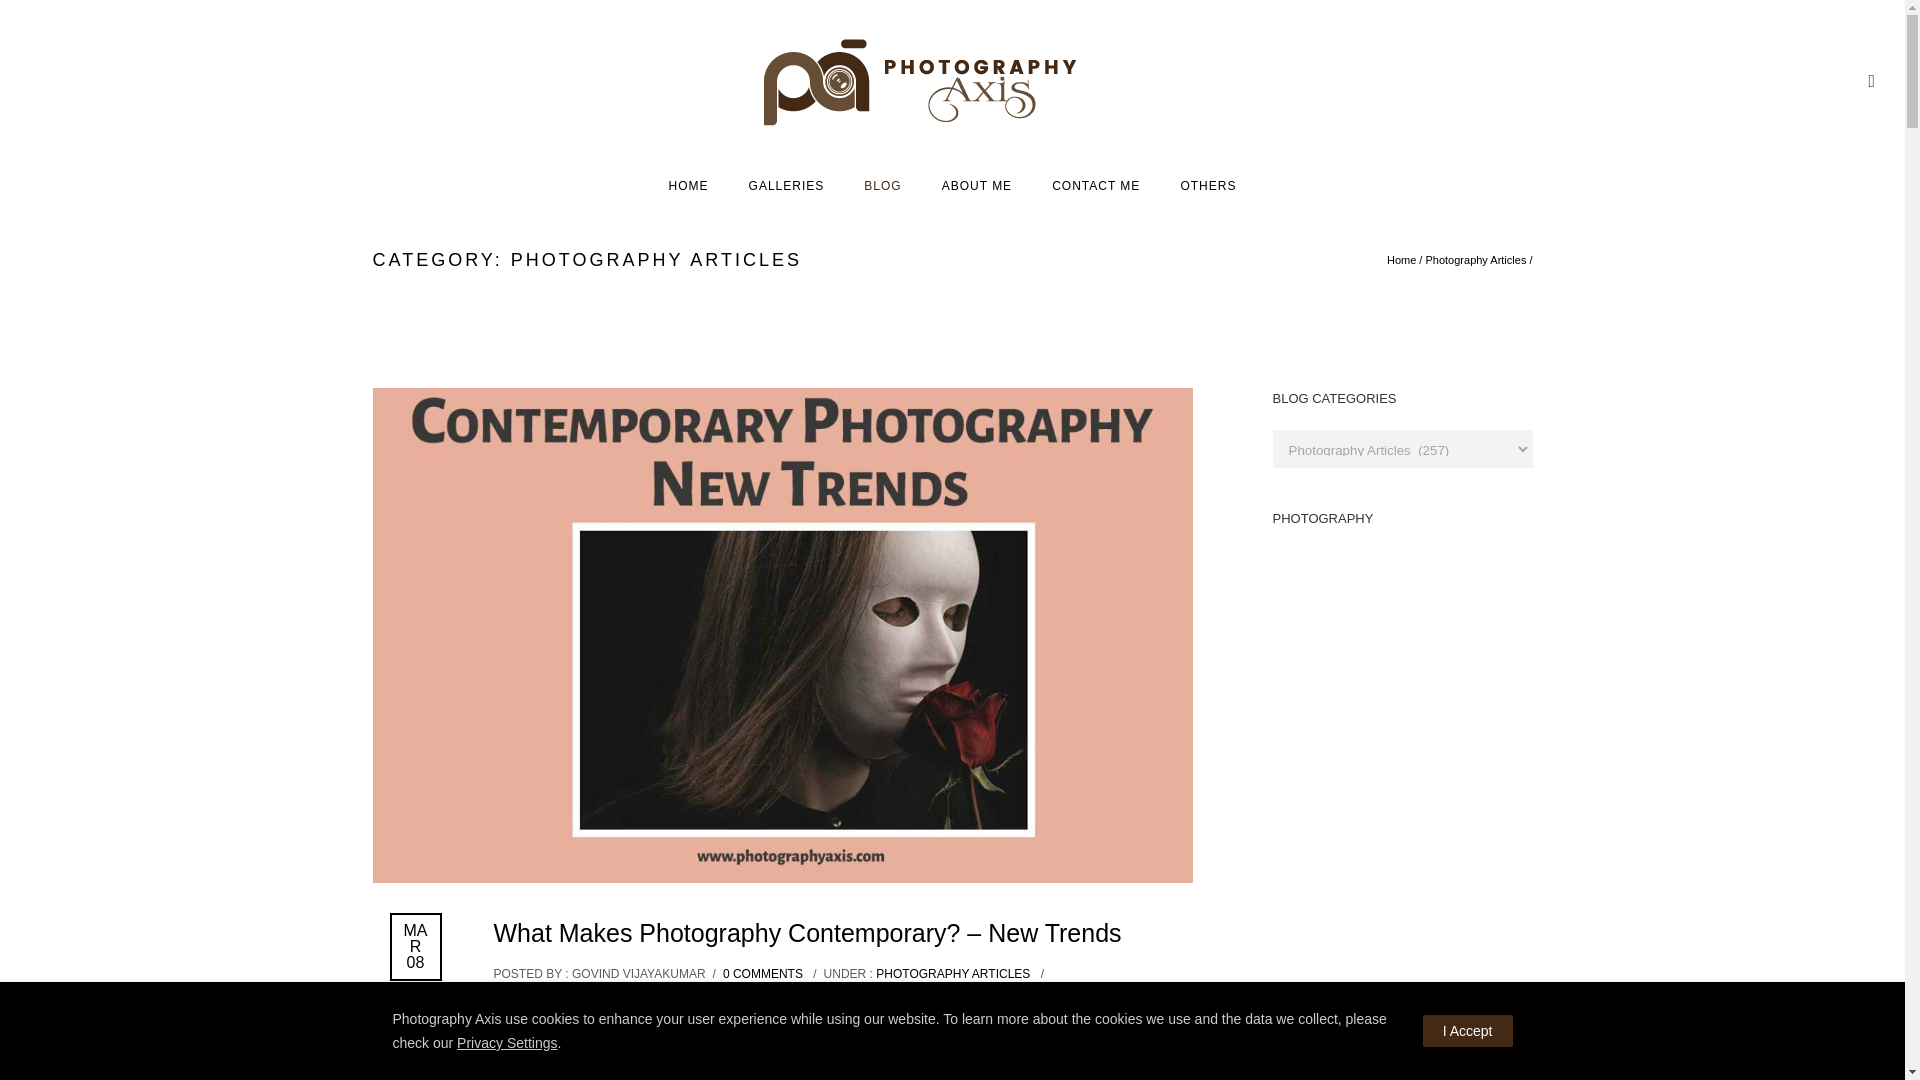 This screenshot has width=1920, height=1080. Describe the element at coordinates (1096, 186) in the screenshot. I see `Contact ME` at that location.